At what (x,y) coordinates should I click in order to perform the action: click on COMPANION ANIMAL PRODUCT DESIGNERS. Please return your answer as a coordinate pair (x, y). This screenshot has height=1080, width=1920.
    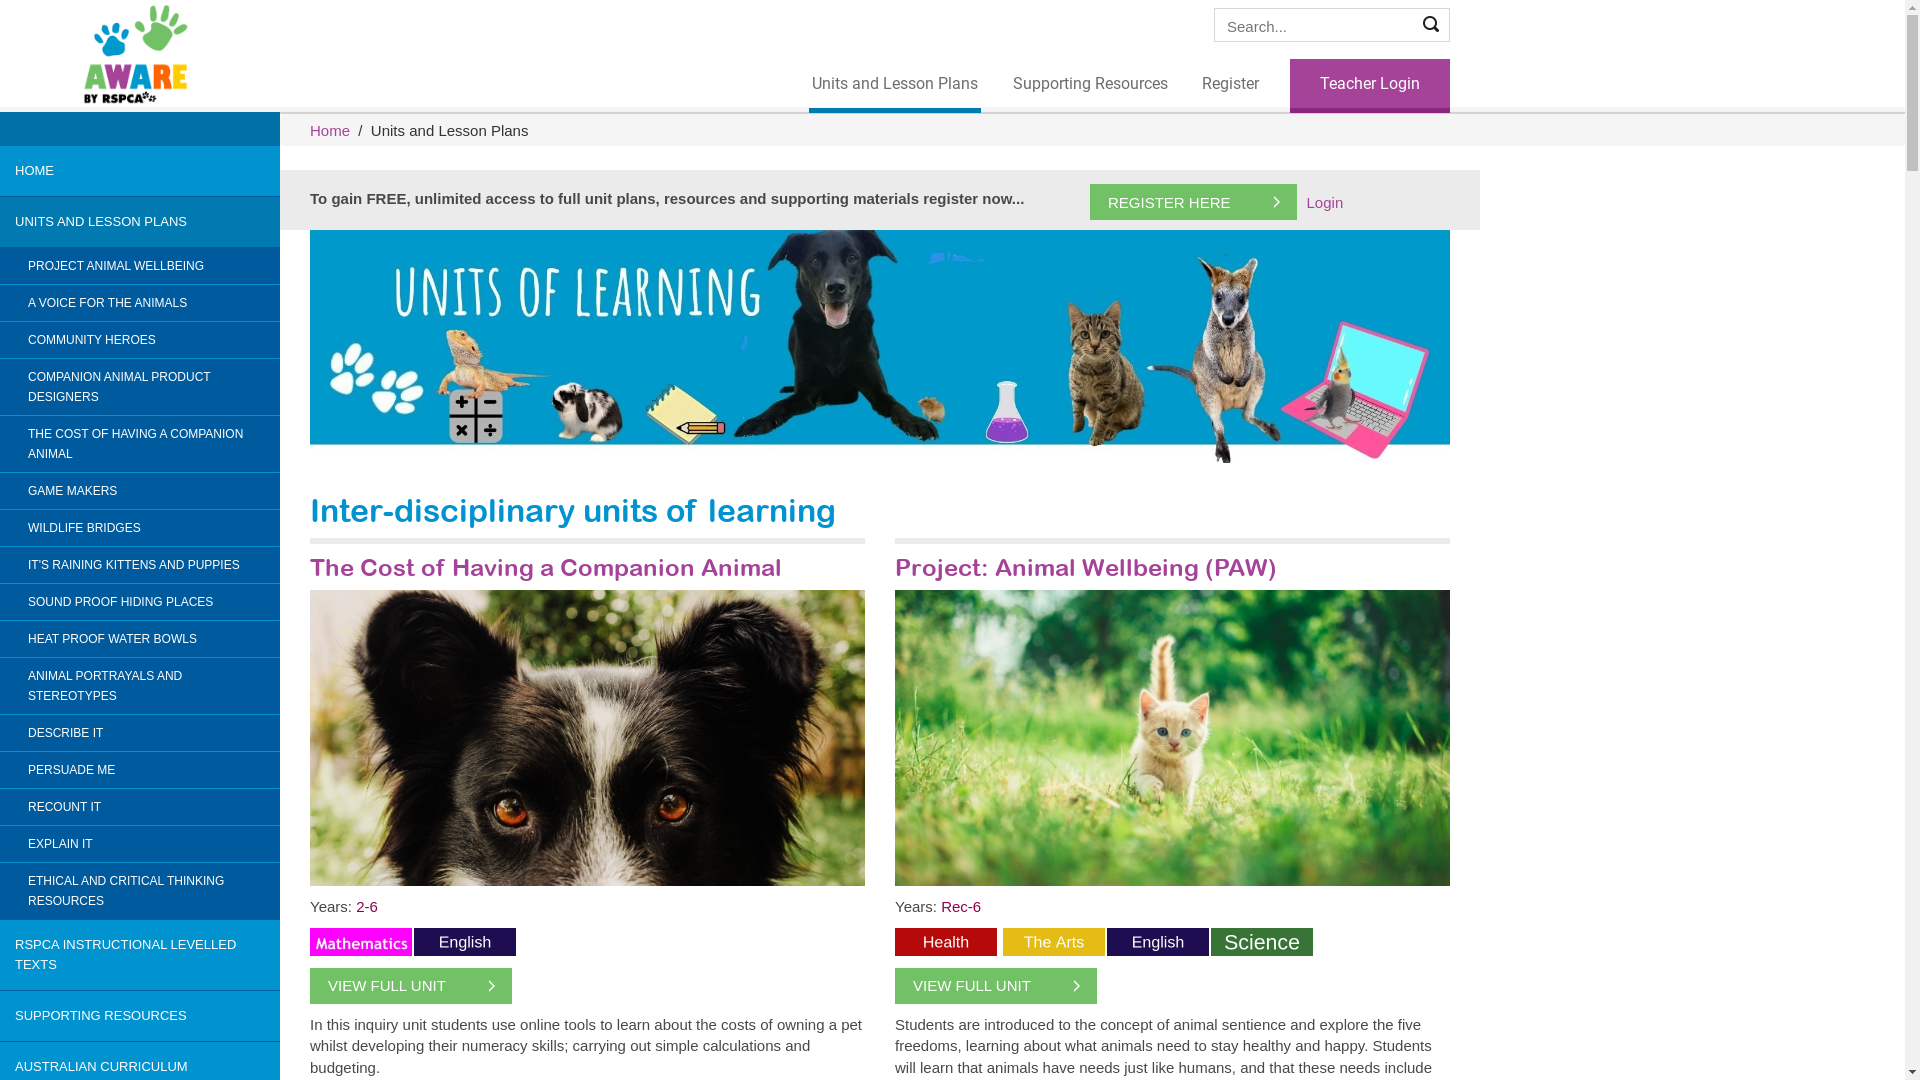
    Looking at the image, I should click on (140, 387).